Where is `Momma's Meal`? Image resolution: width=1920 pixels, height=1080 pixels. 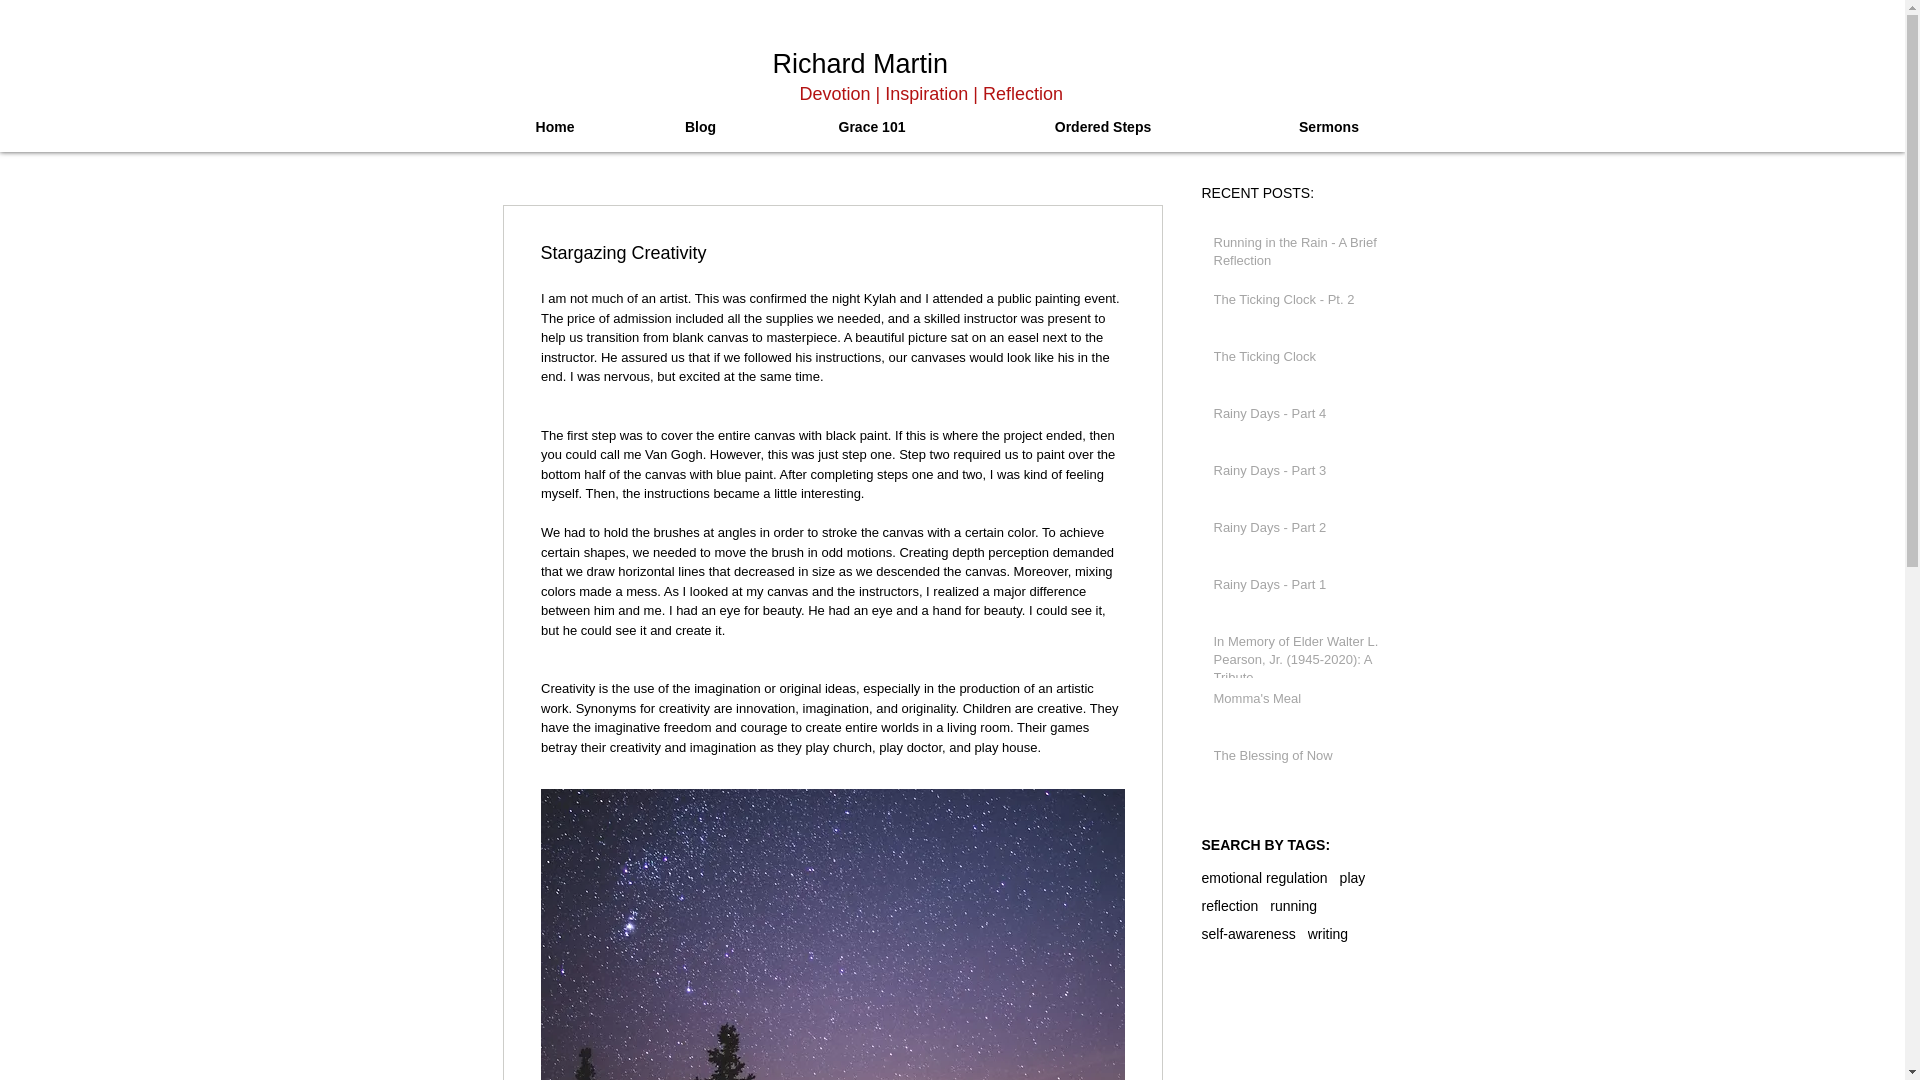 Momma's Meal is located at coordinates (1304, 703).